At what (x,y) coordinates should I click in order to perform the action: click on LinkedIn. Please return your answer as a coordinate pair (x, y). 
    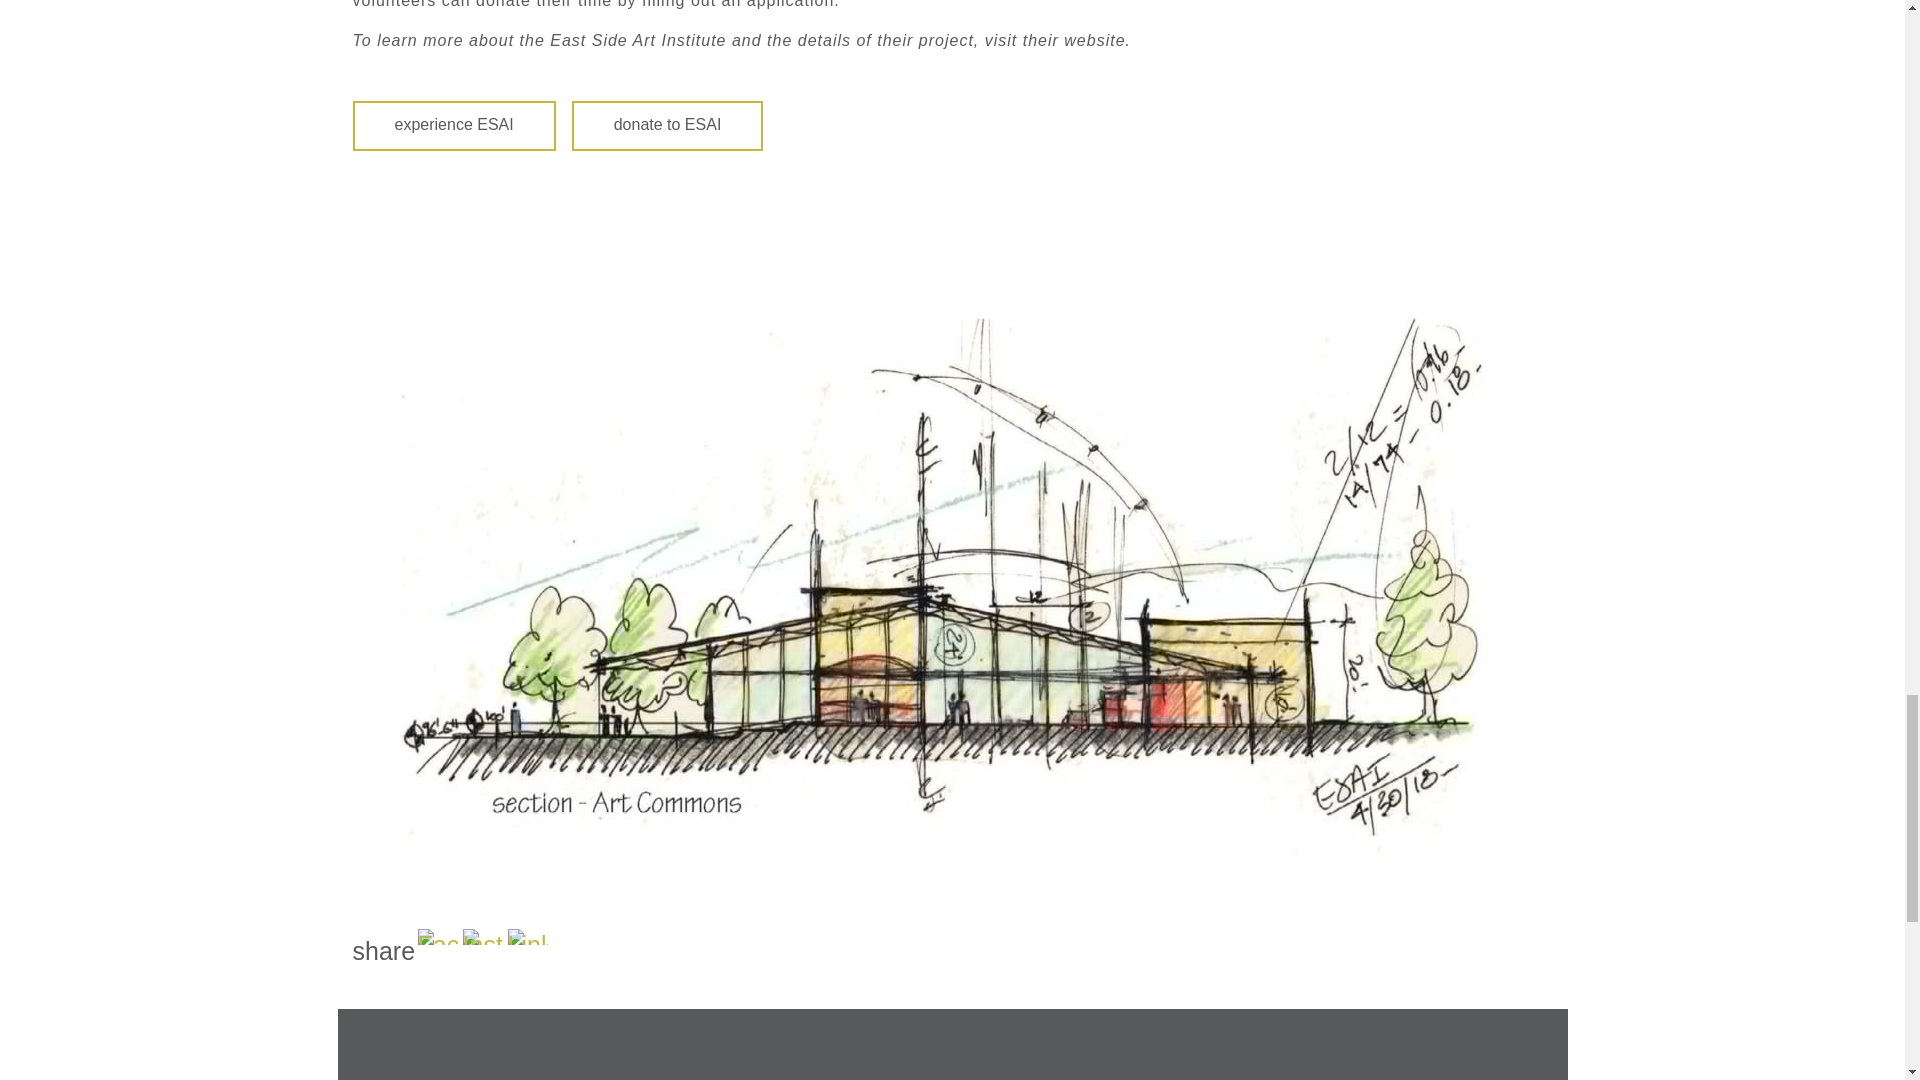
    Looking at the image, I should click on (528, 936).